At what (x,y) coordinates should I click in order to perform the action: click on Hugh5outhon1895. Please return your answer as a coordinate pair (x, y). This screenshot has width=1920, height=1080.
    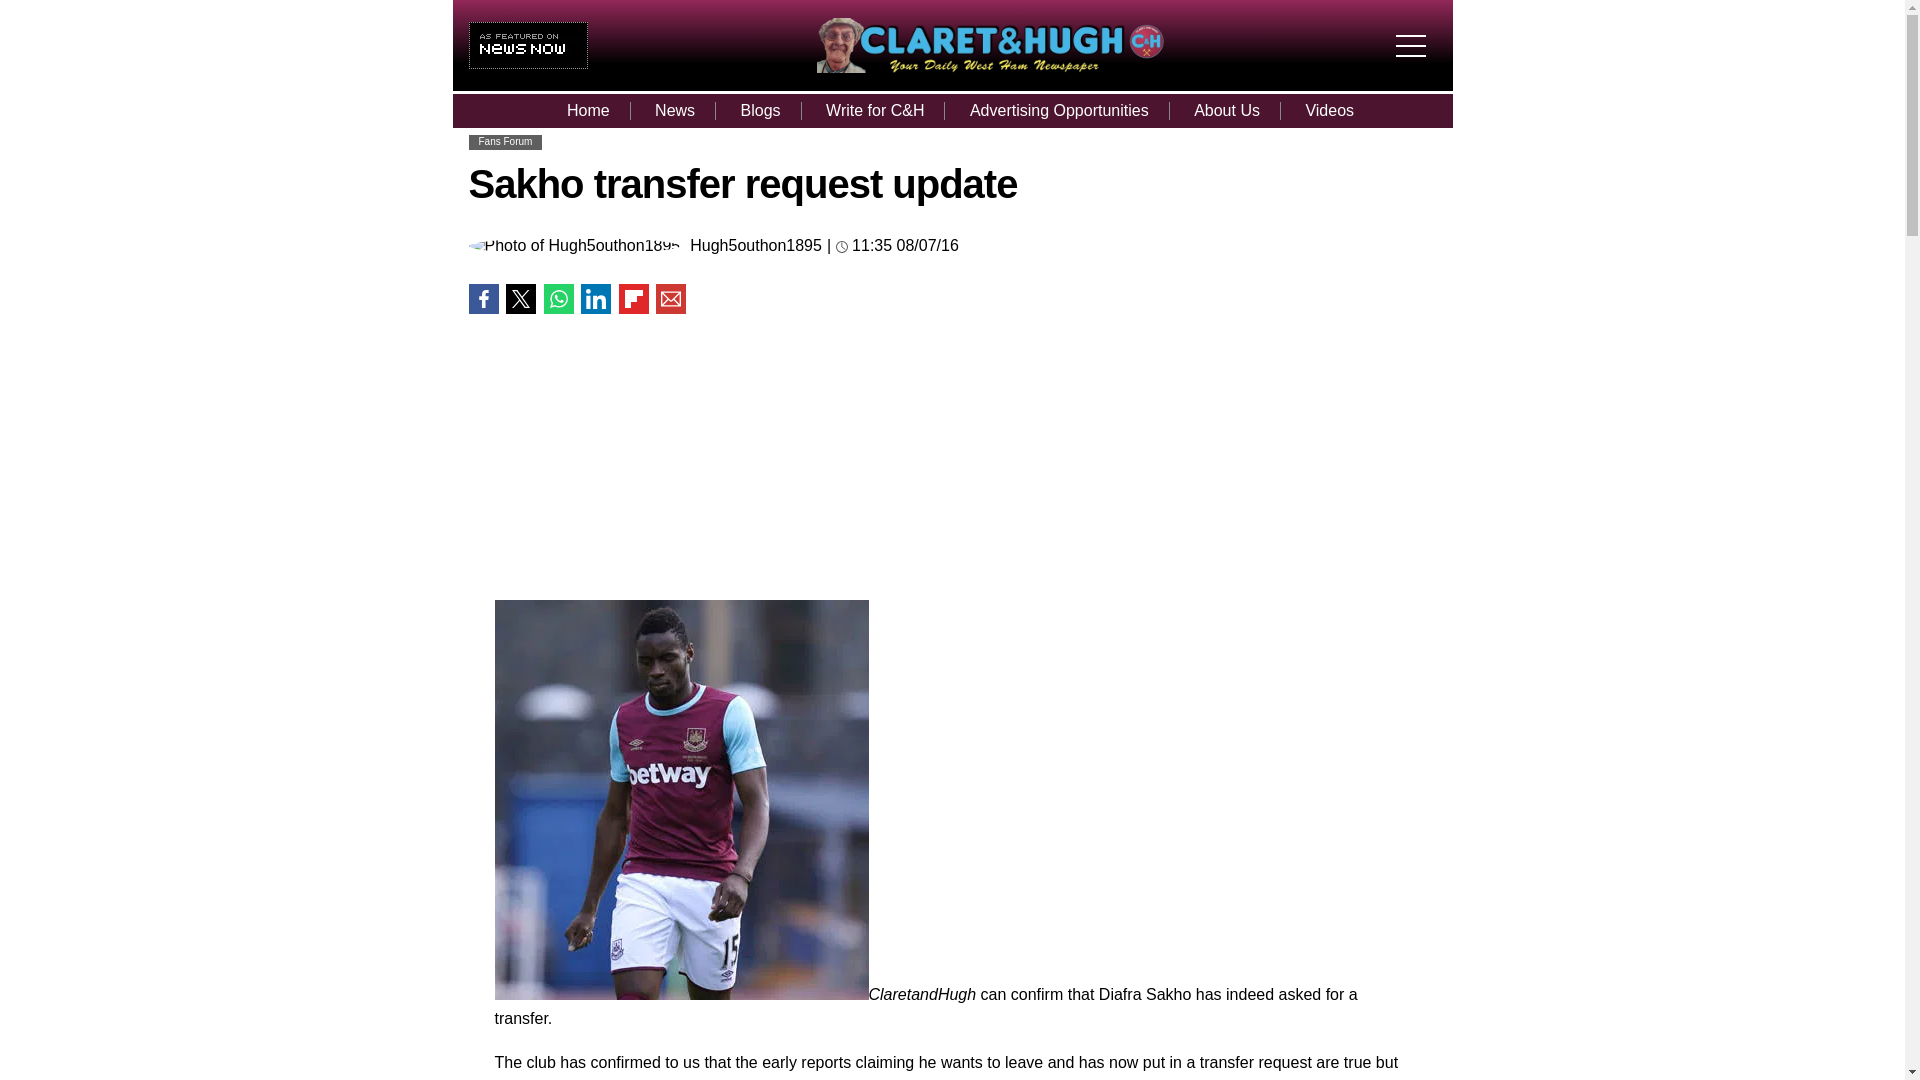
    Looking at the image, I should click on (755, 245).